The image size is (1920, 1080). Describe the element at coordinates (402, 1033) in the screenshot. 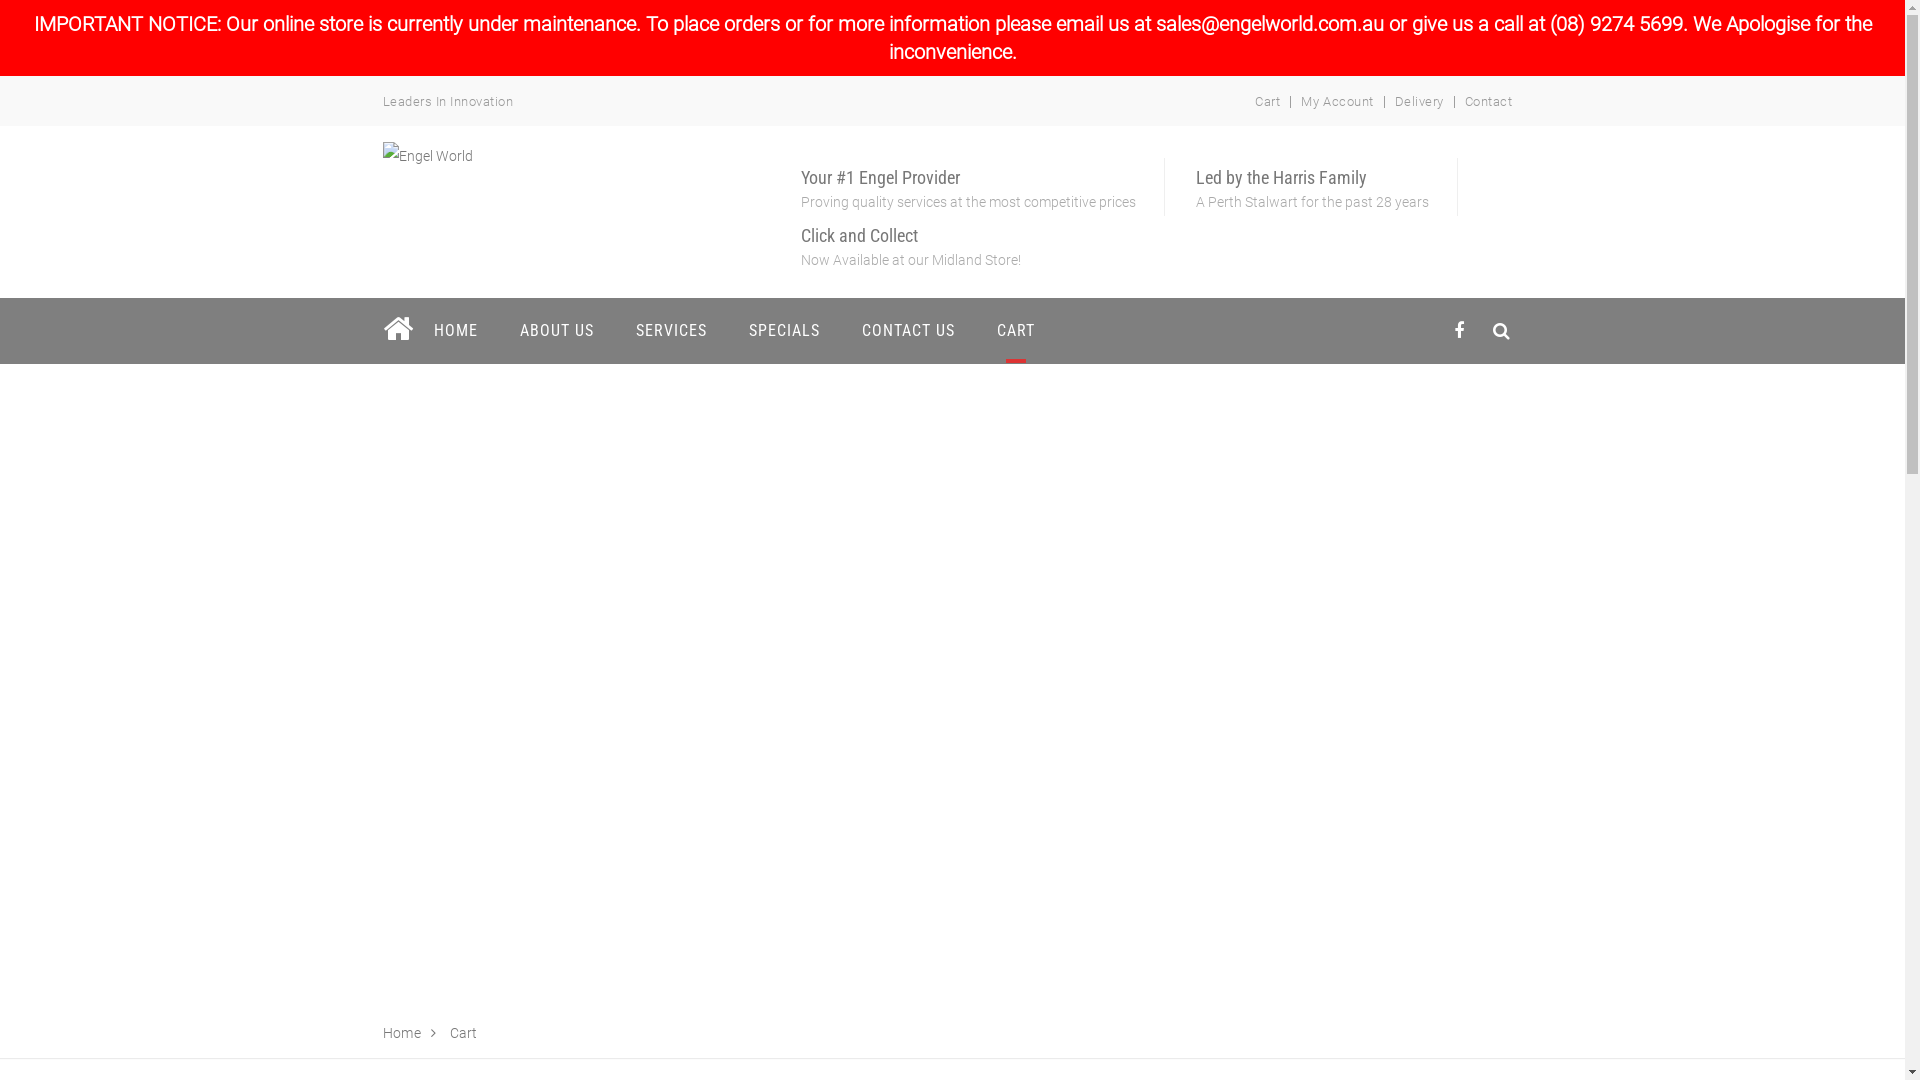

I see `Home` at that location.